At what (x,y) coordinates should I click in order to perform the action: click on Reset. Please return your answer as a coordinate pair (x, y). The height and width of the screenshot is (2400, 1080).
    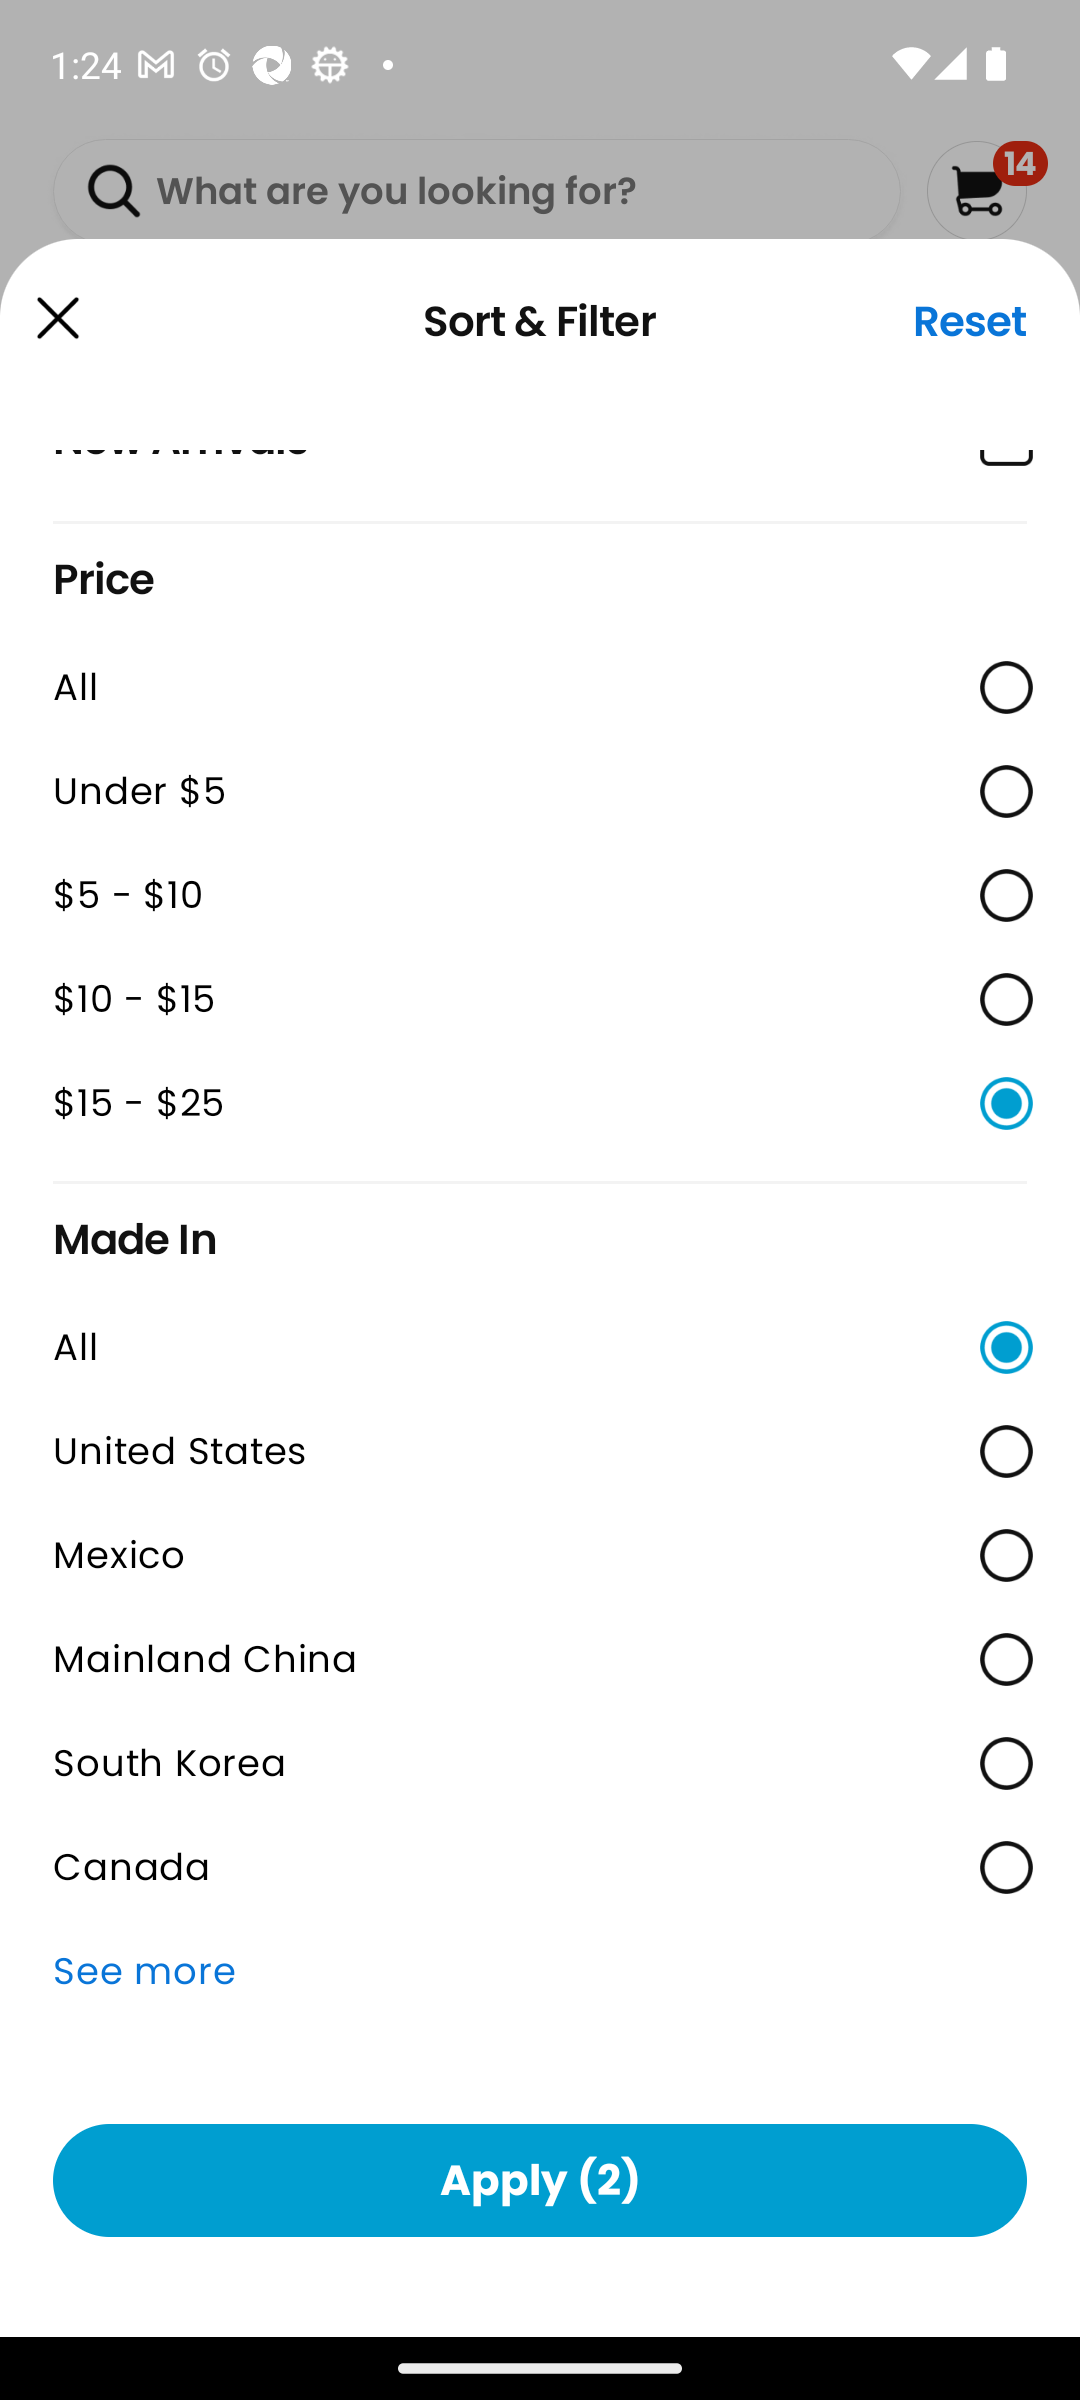
    Looking at the image, I should click on (970, 321).